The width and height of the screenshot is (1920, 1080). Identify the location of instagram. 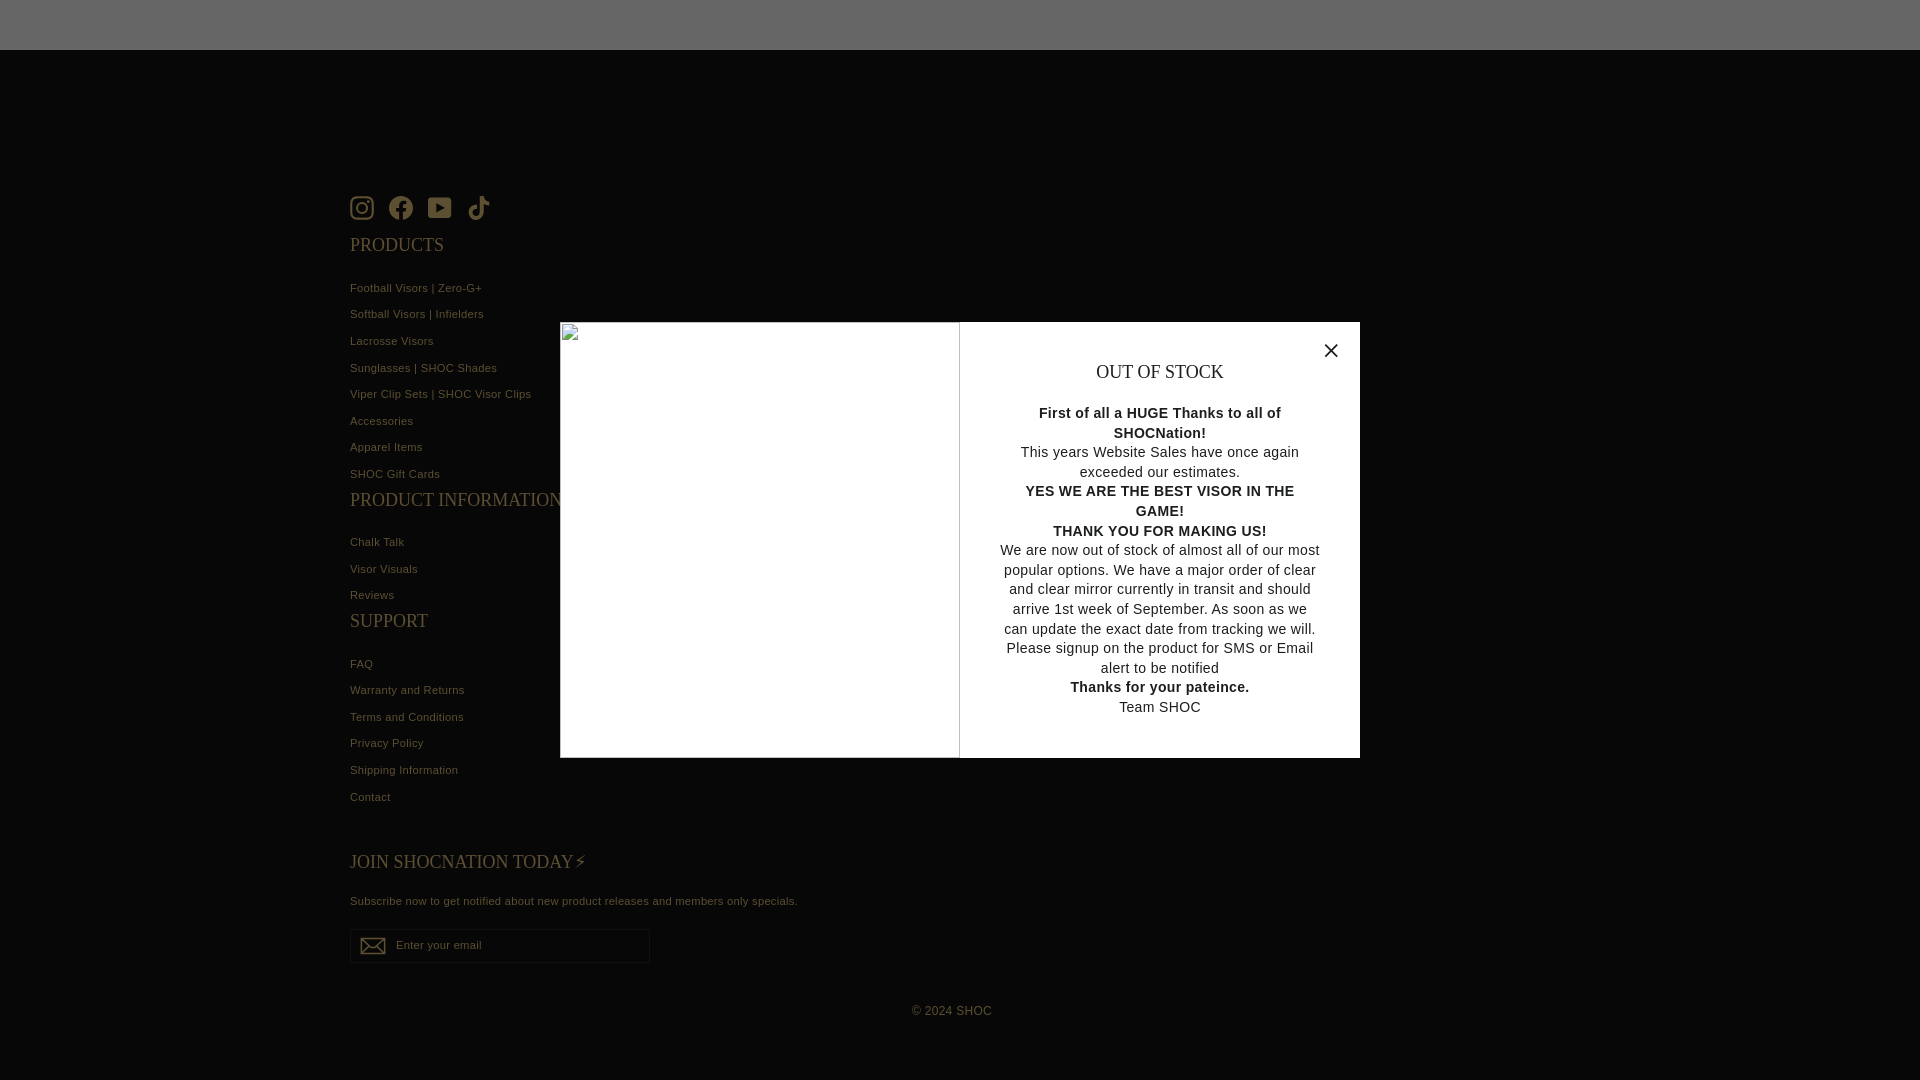
(362, 208).